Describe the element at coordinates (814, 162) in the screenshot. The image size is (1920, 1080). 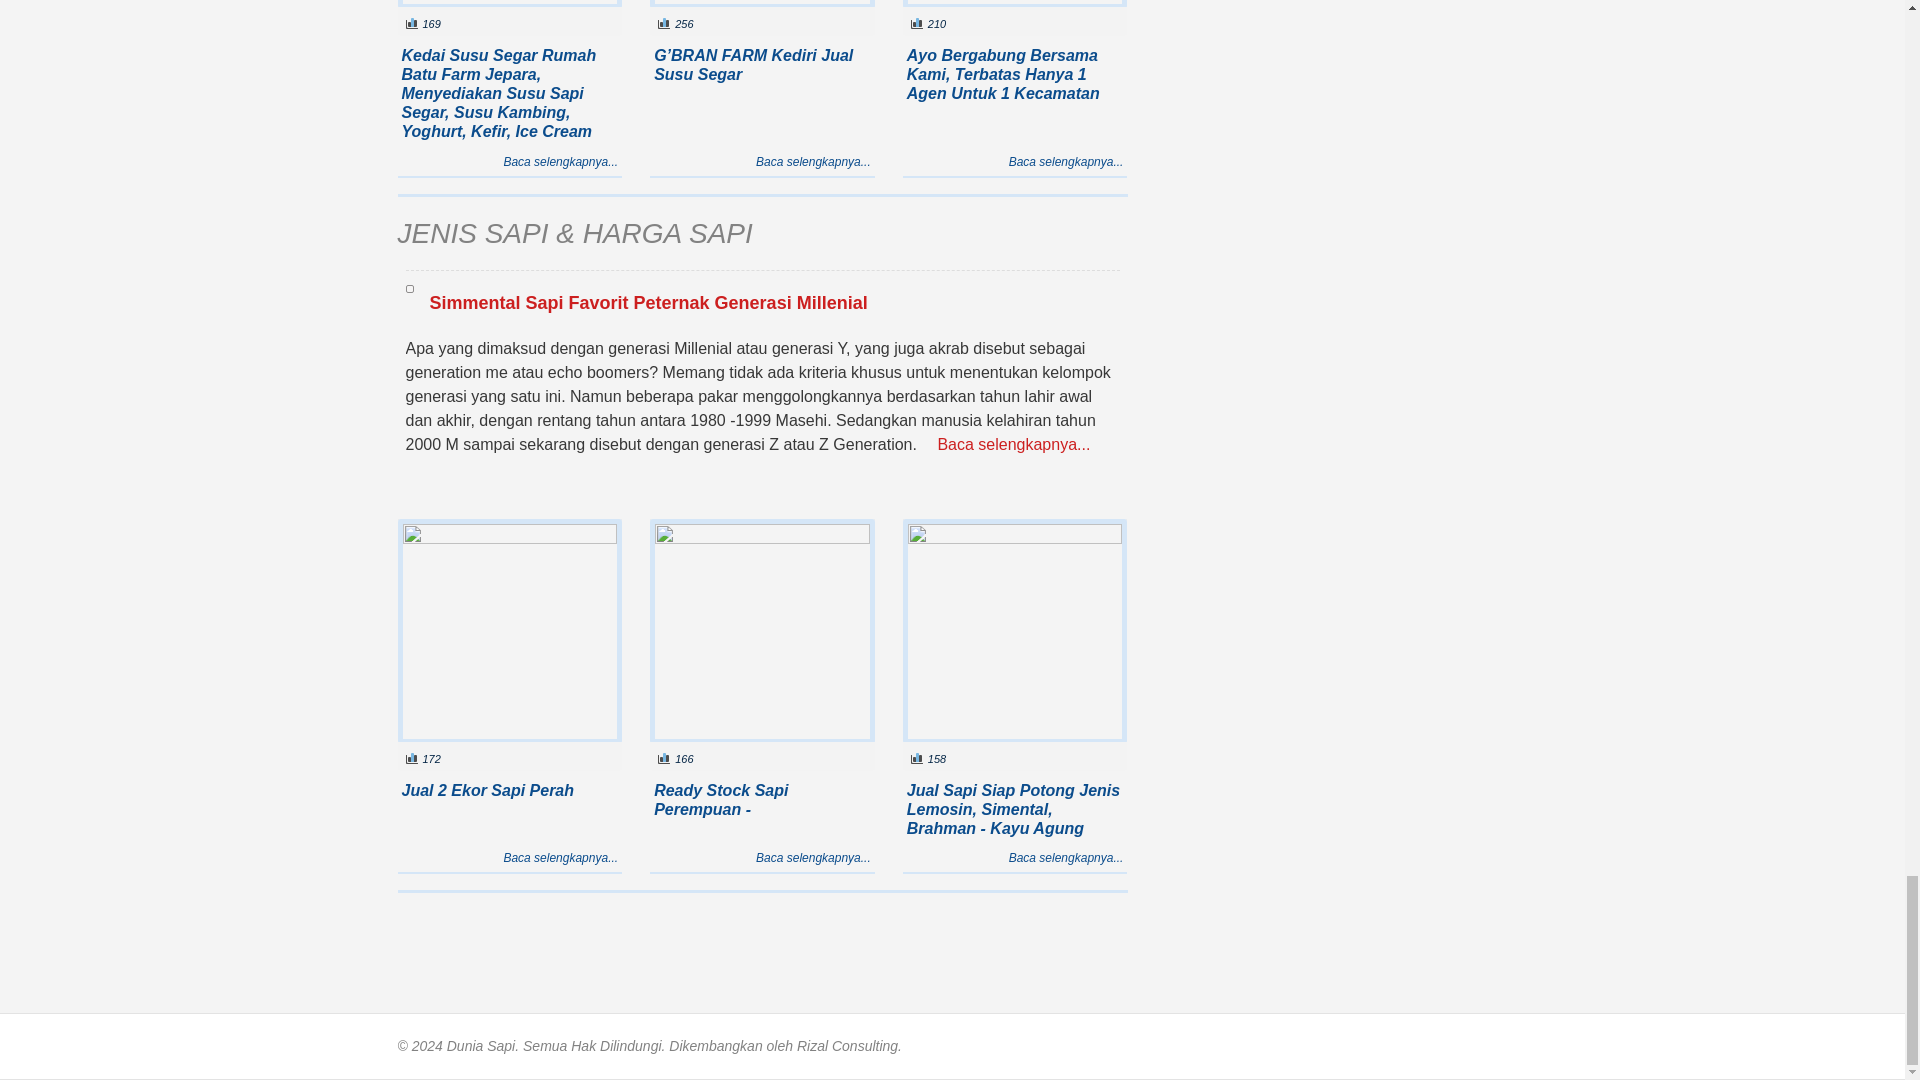
I see `Baca selengkapnya...` at that location.